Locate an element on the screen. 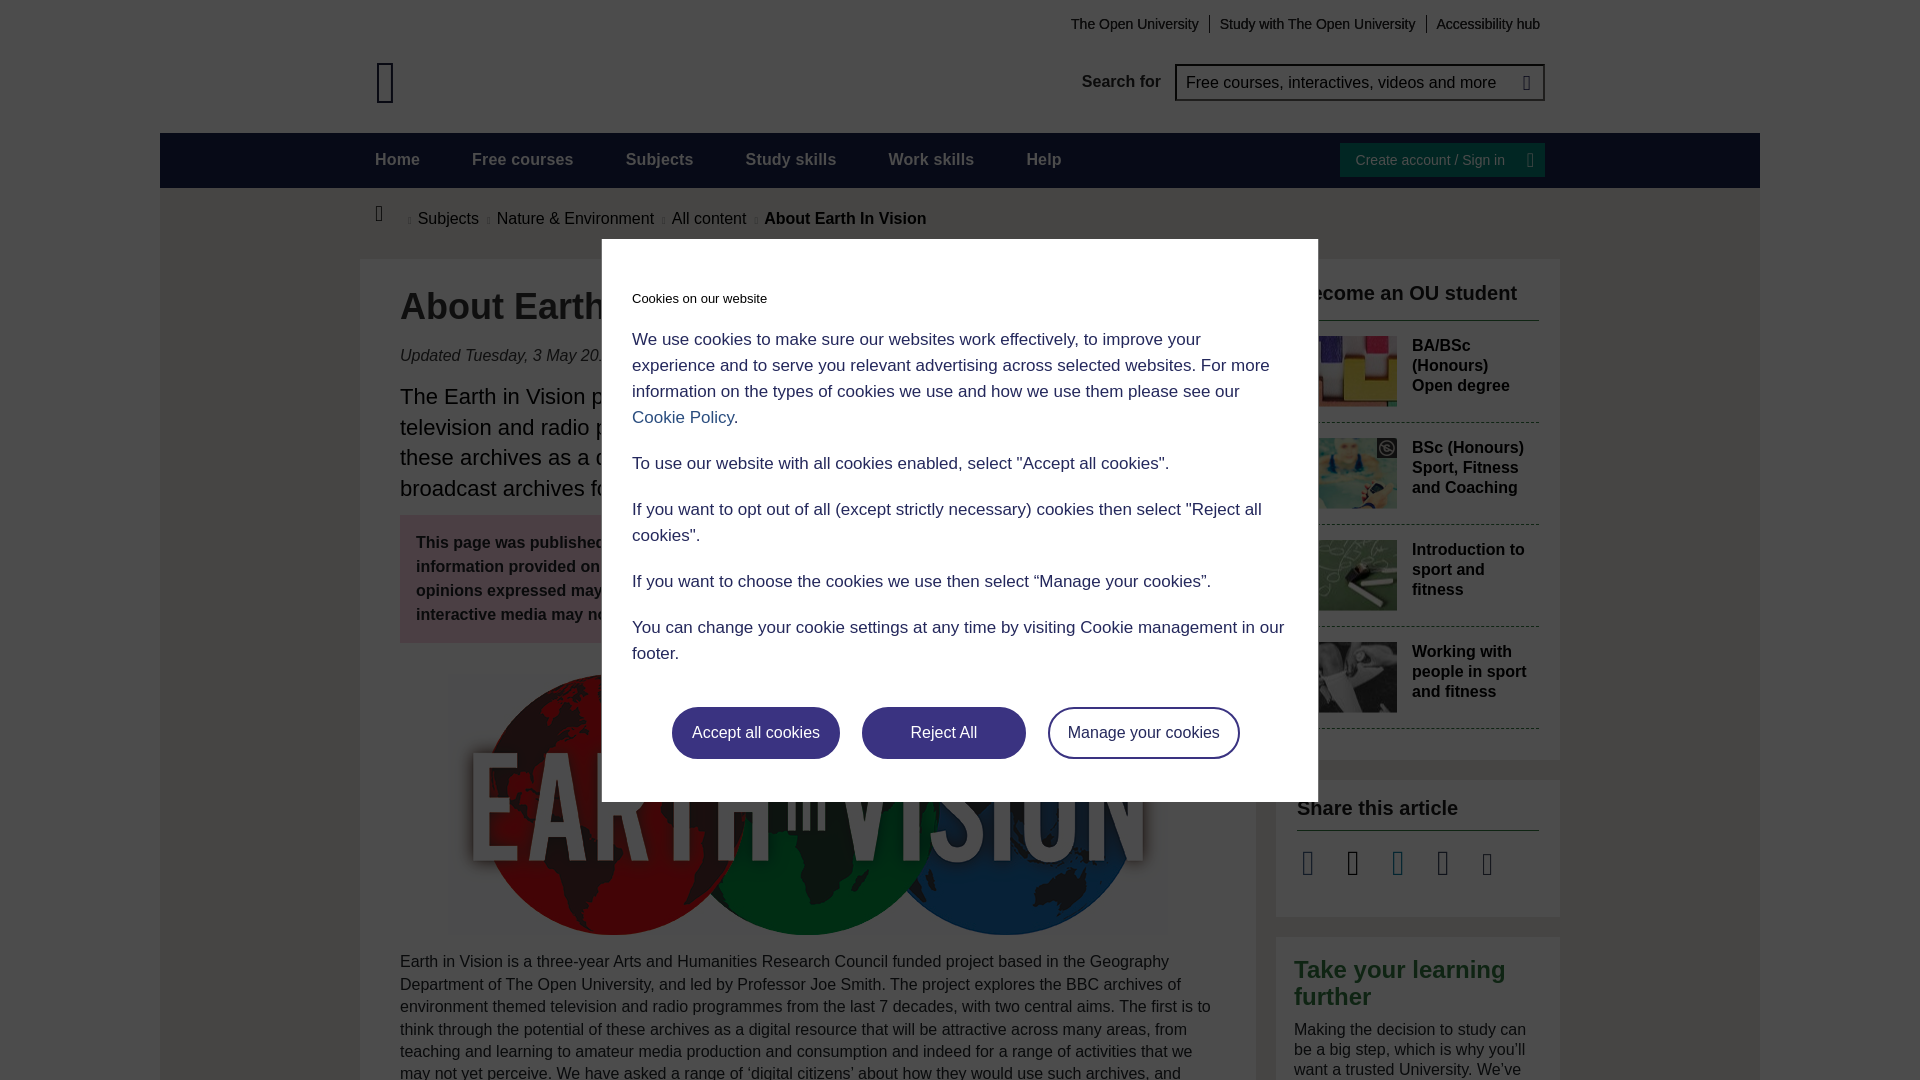  The Open University is located at coordinates (1134, 23).